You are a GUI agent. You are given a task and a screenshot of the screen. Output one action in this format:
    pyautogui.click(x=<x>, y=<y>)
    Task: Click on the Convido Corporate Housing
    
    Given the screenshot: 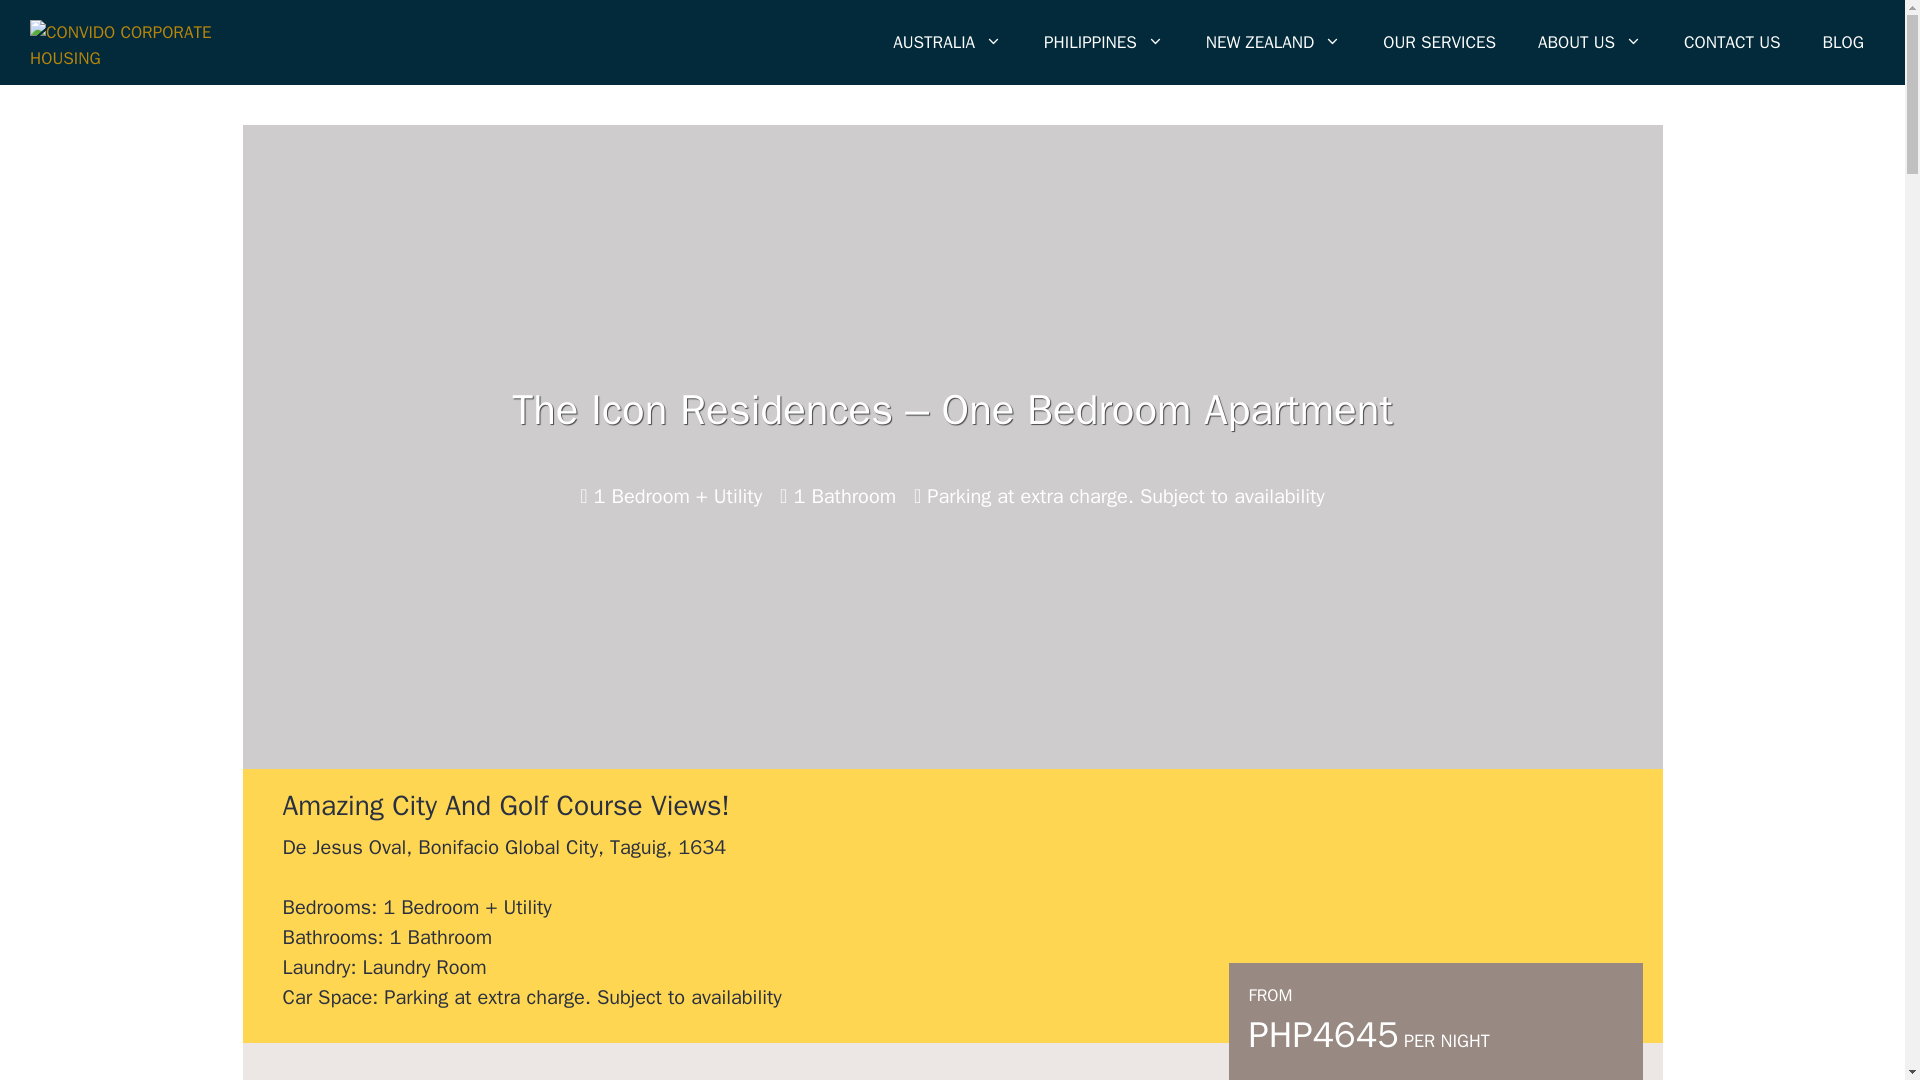 What is the action you would take?
    pyautogui.click(x=125, y=42)
    